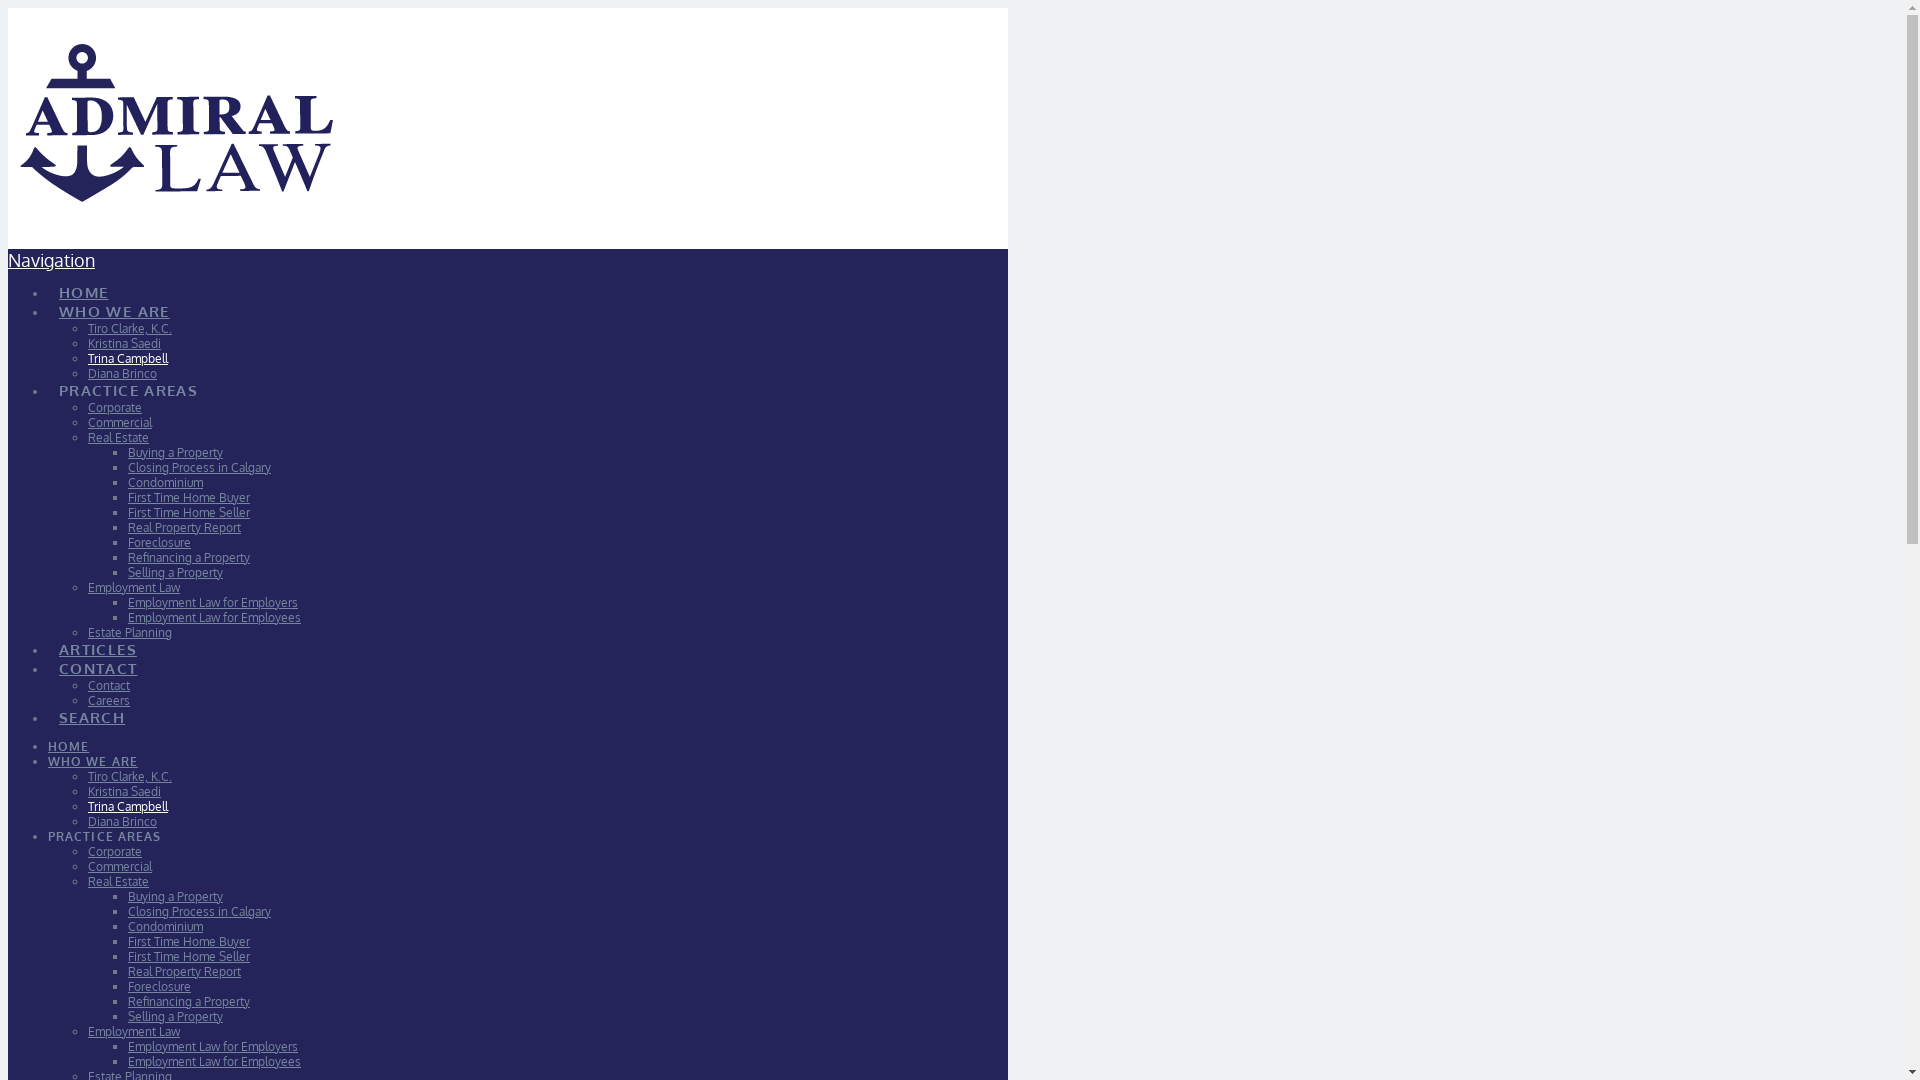 Image resolution: width=1920 pixels, height=1080 pixels. What do you see at coordinates (98, 639) in the screenshot?
I see `ARTICLES` at bounding box center [98, 639].